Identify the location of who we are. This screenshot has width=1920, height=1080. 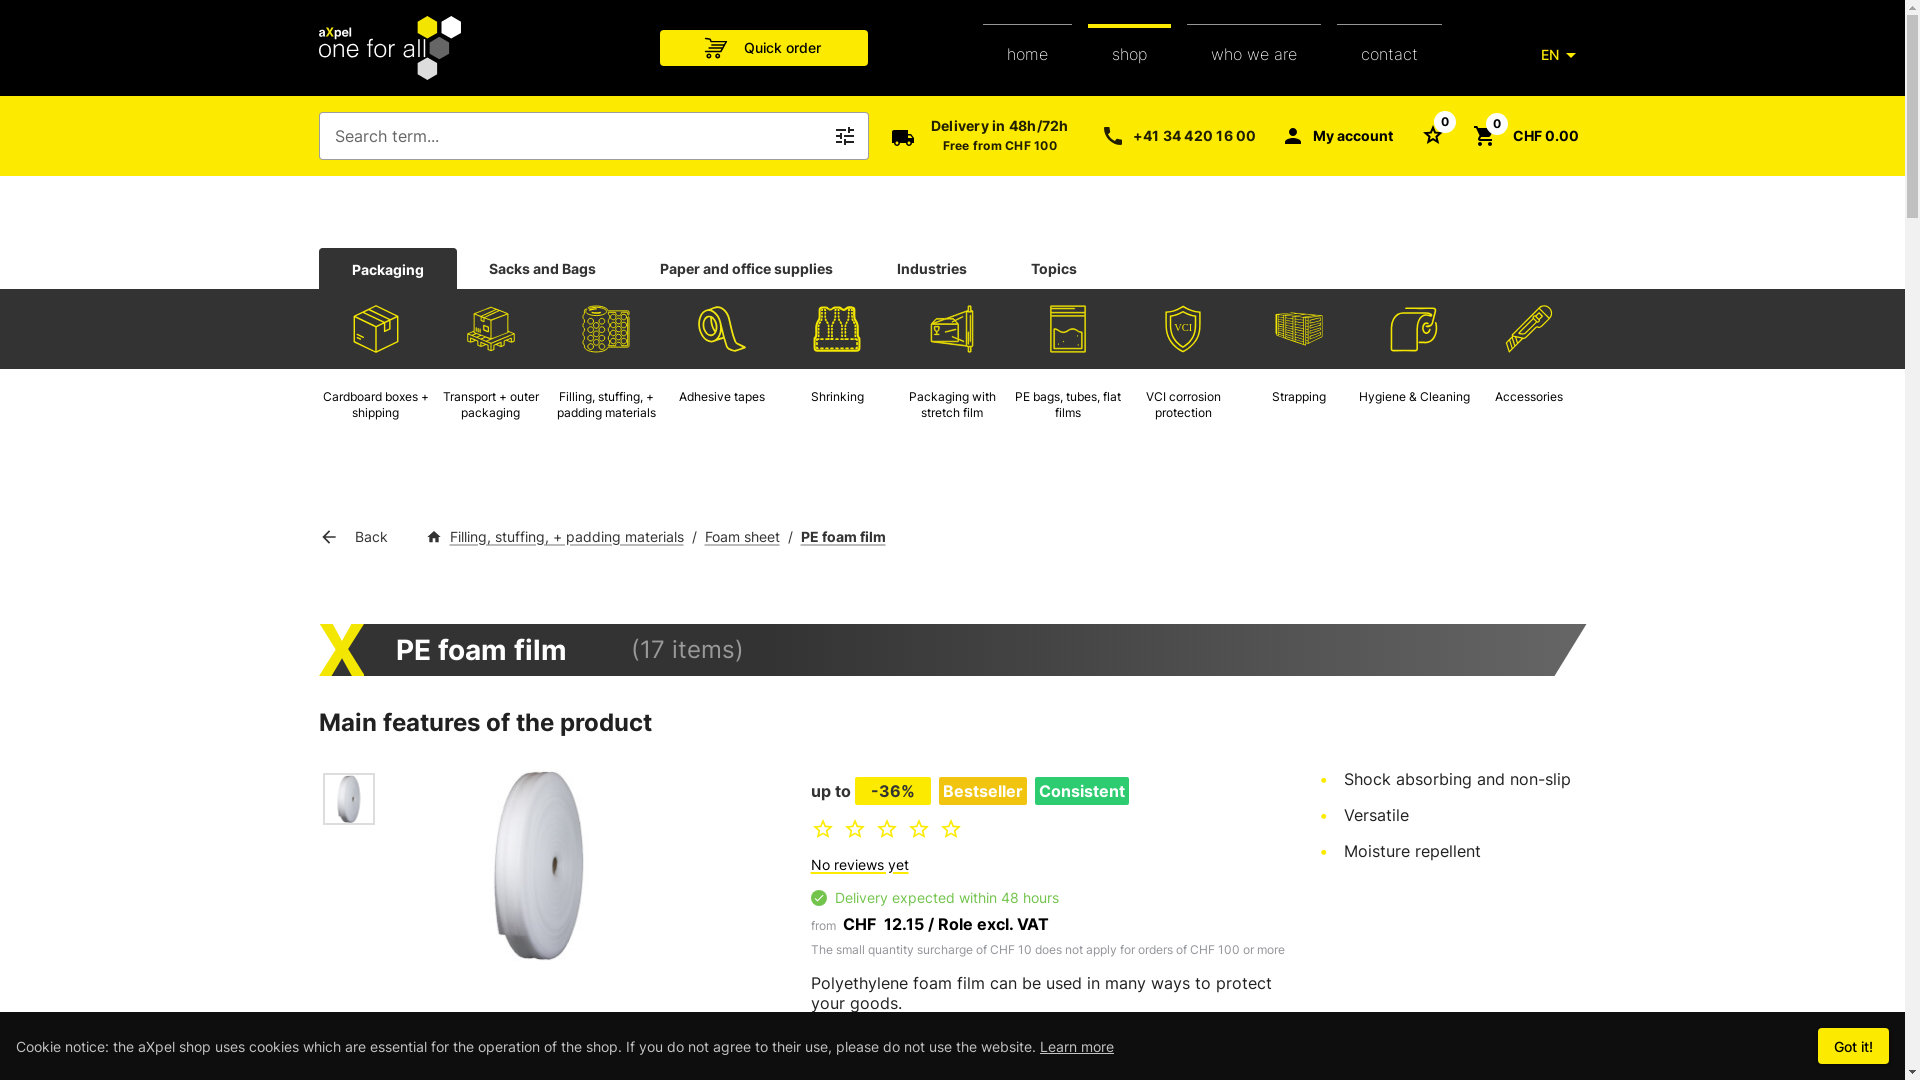
(1254, 48).